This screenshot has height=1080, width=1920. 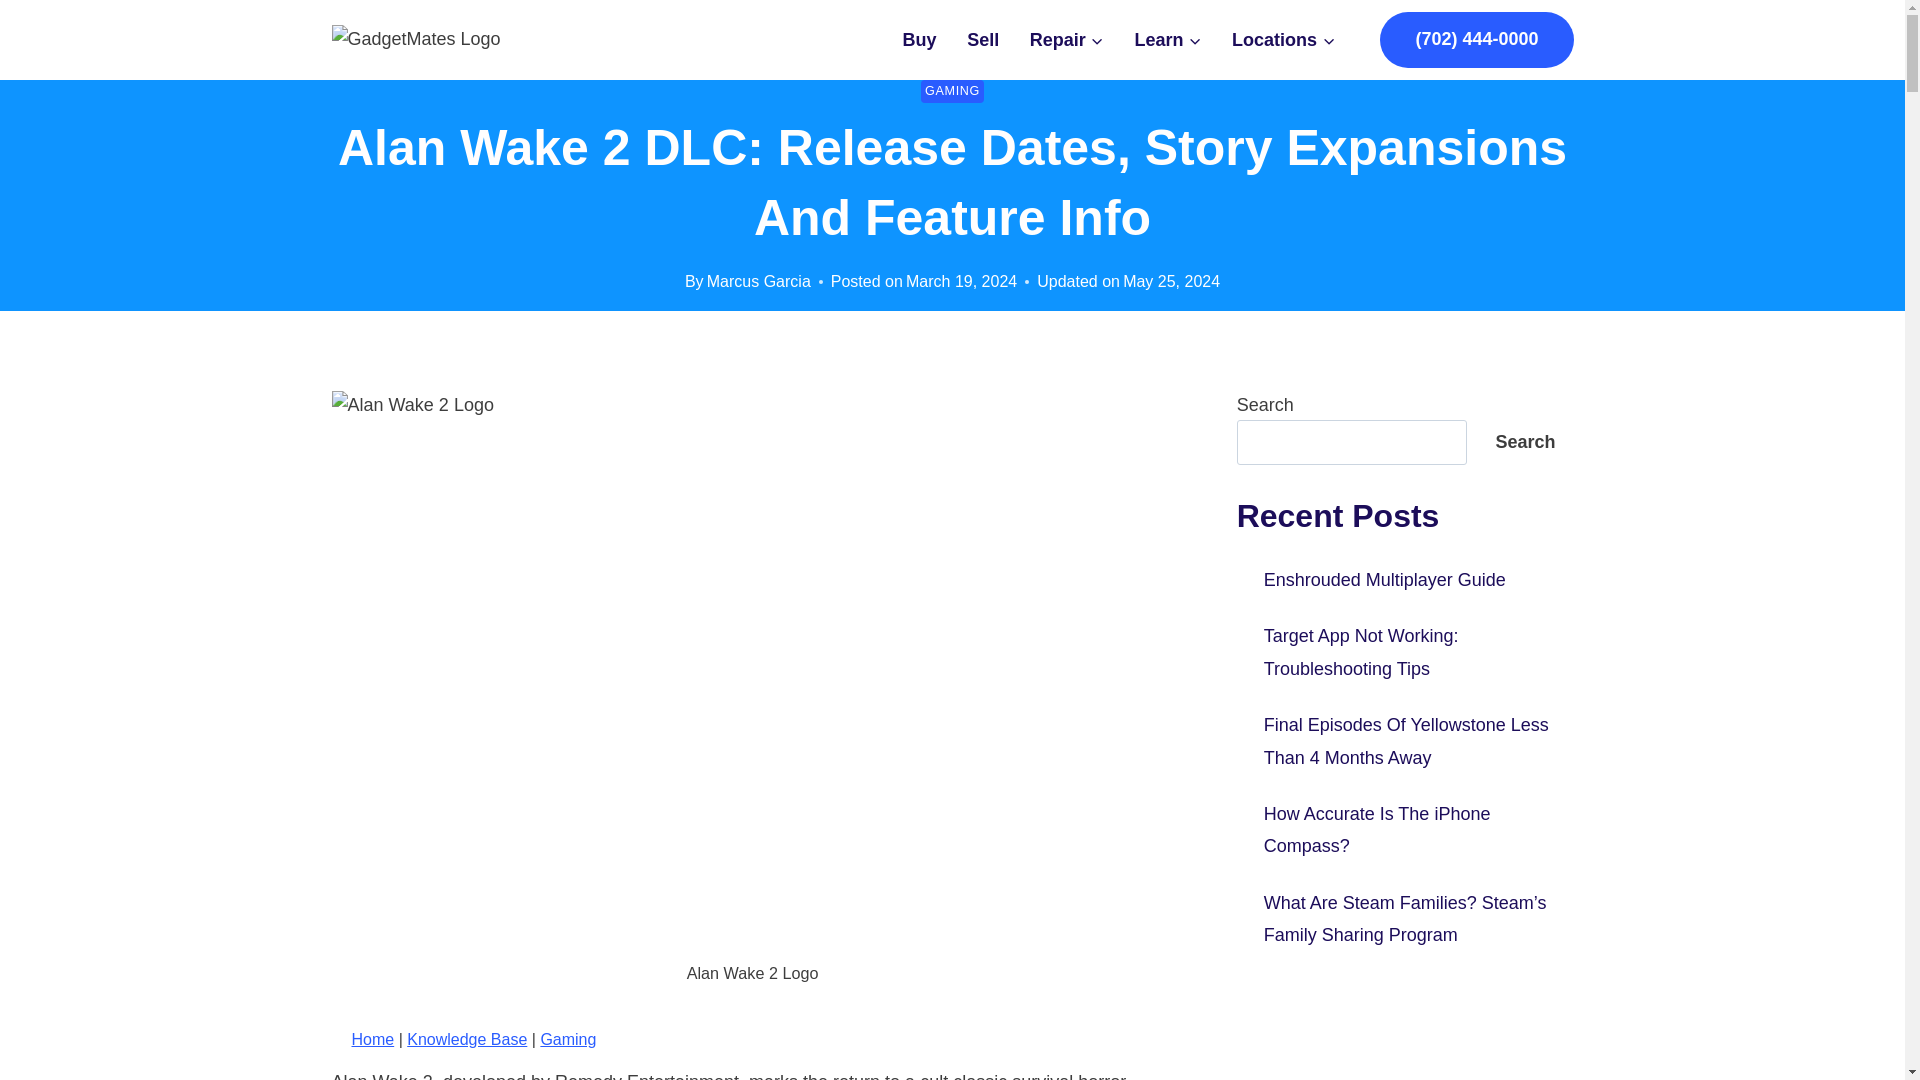 I want to click on Locations, so click(x=1284, y=40).